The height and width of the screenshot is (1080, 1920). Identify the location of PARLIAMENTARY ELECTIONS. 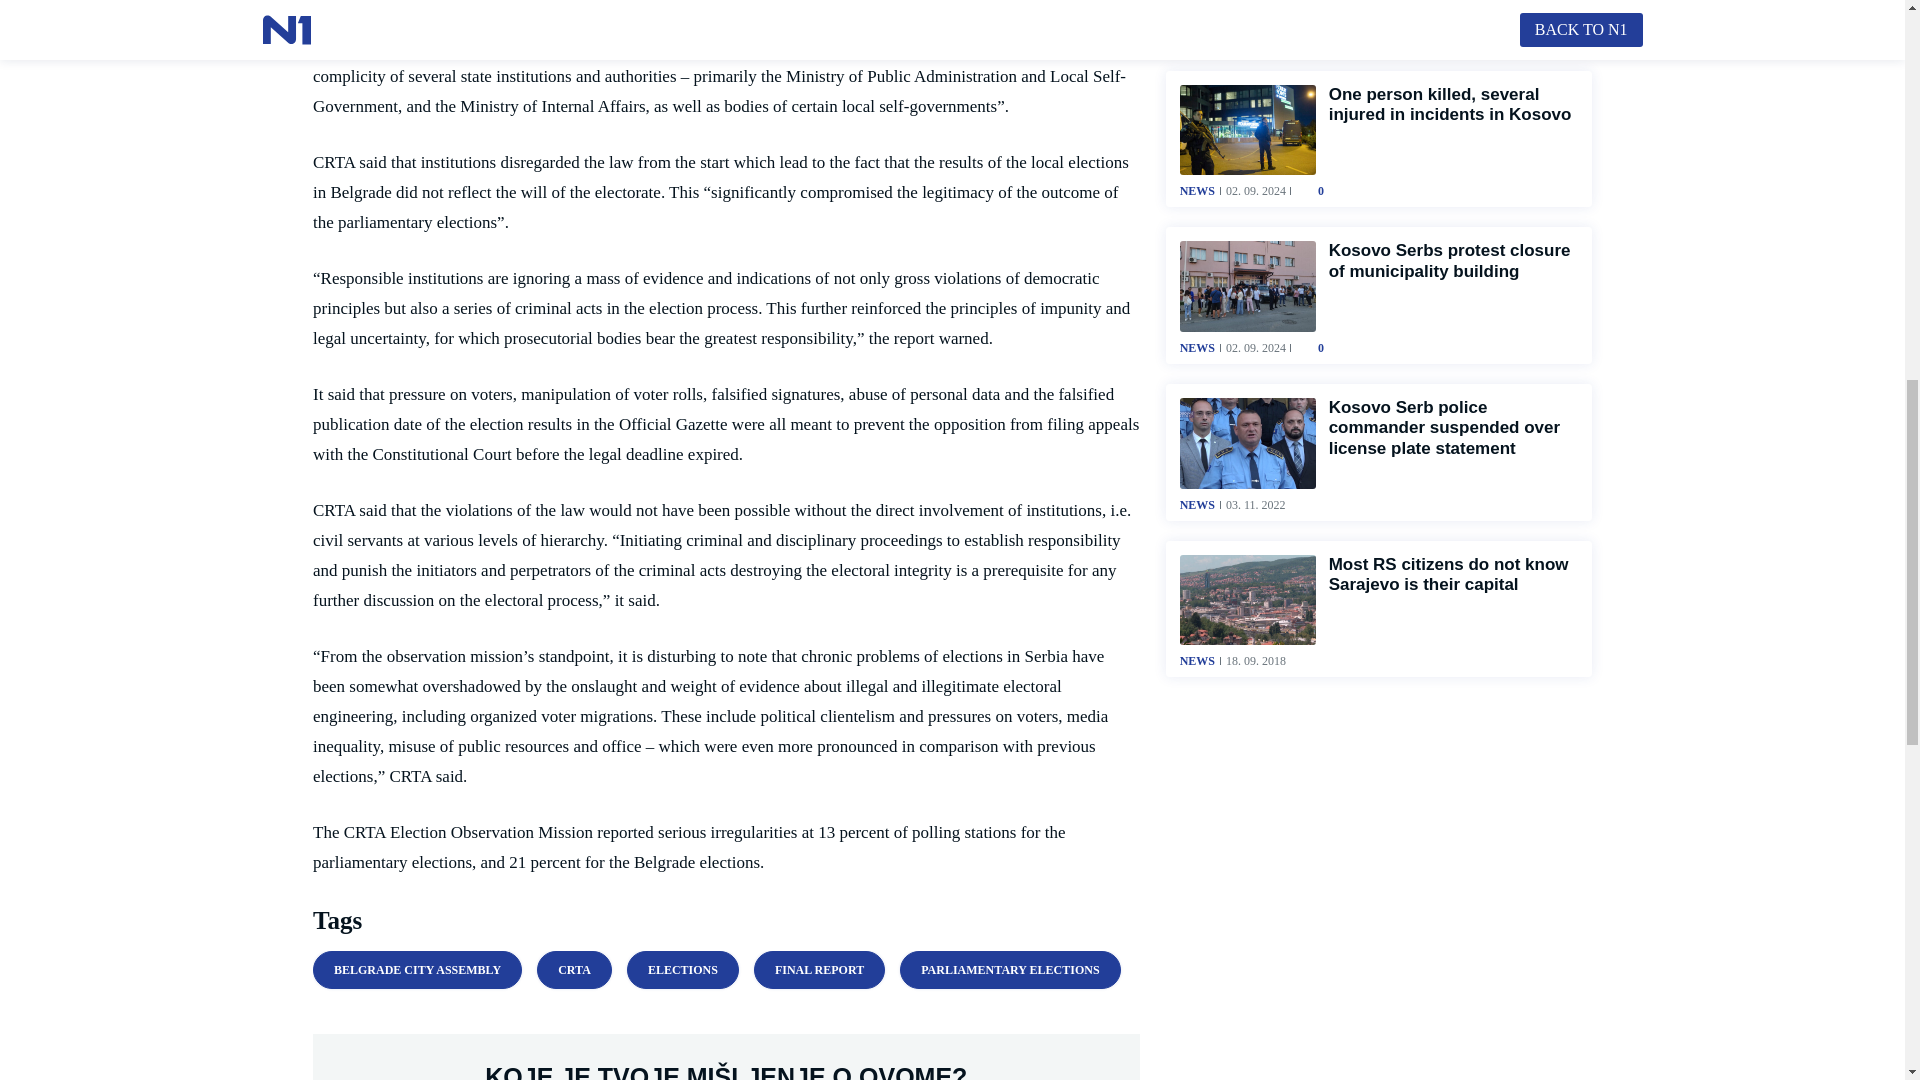
(1010, 970).